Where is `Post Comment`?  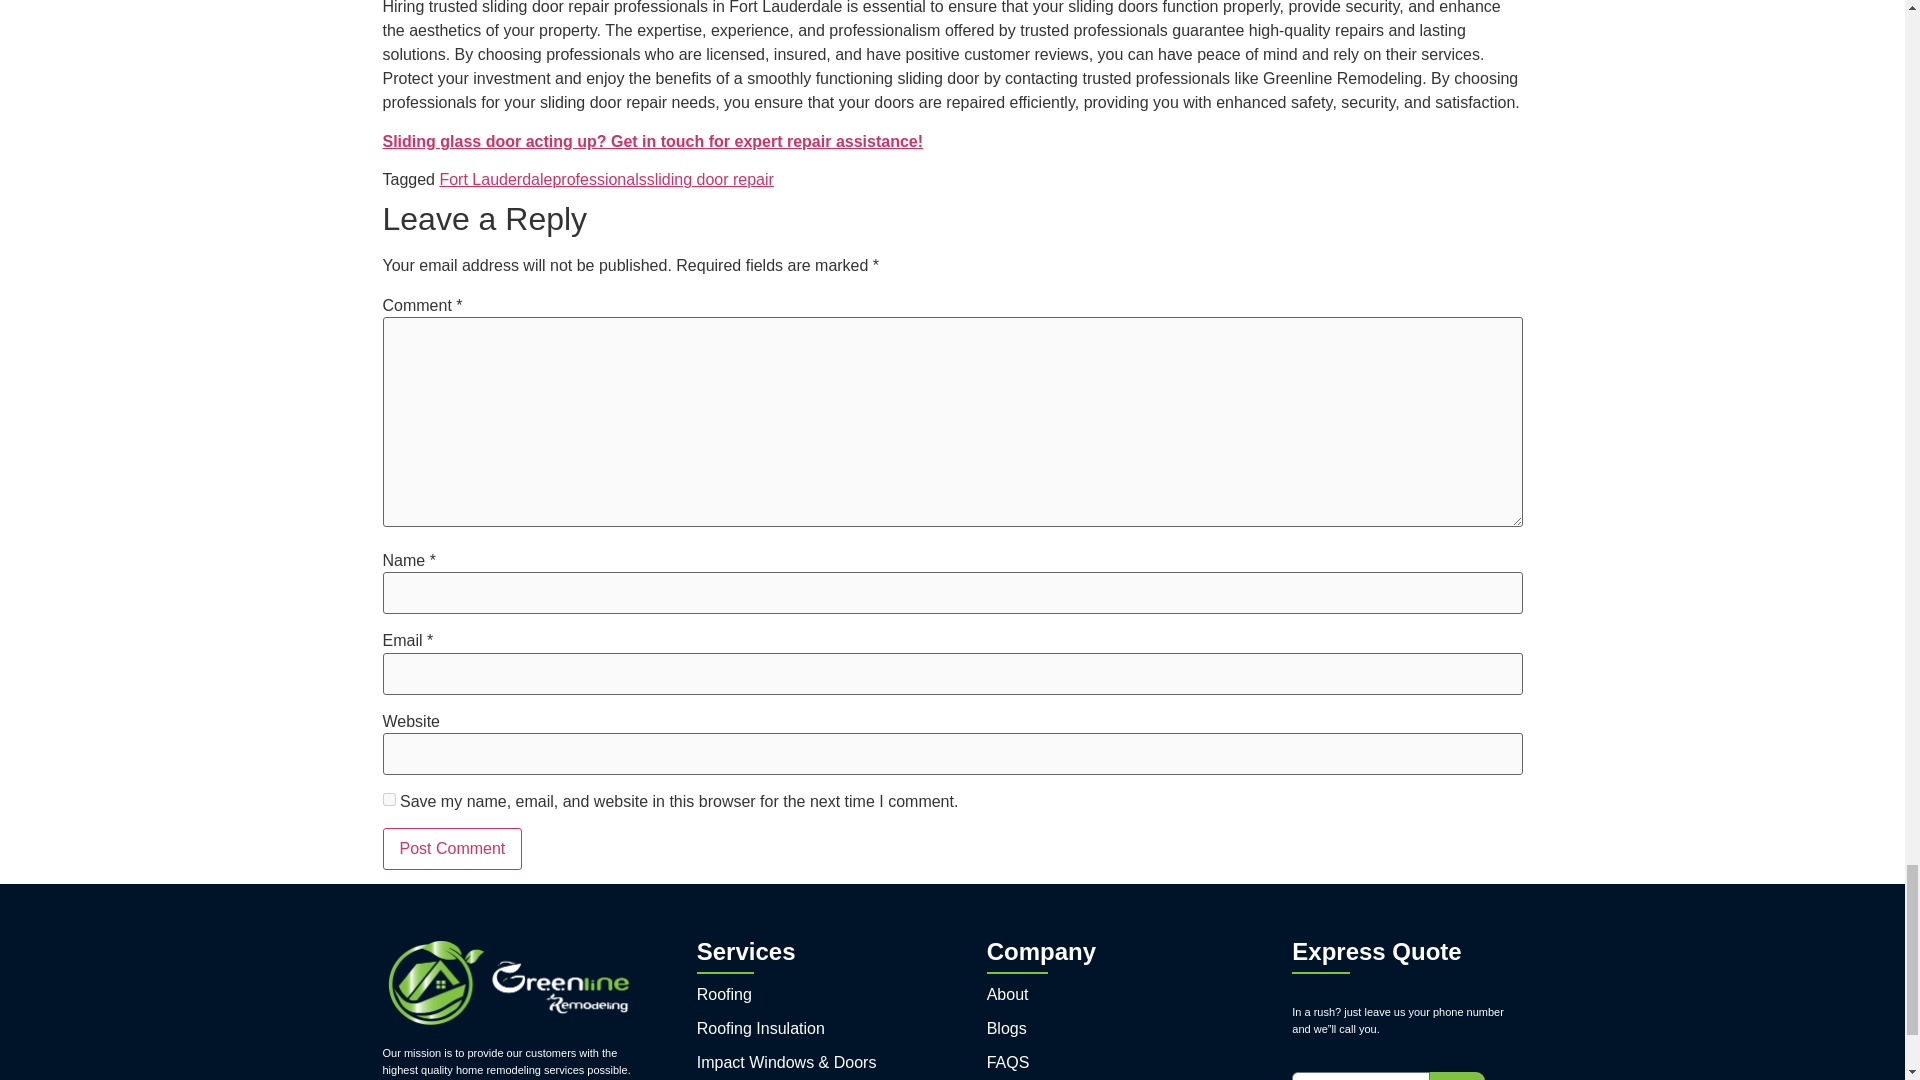 Post Comment is located at coordinates (452, 849).